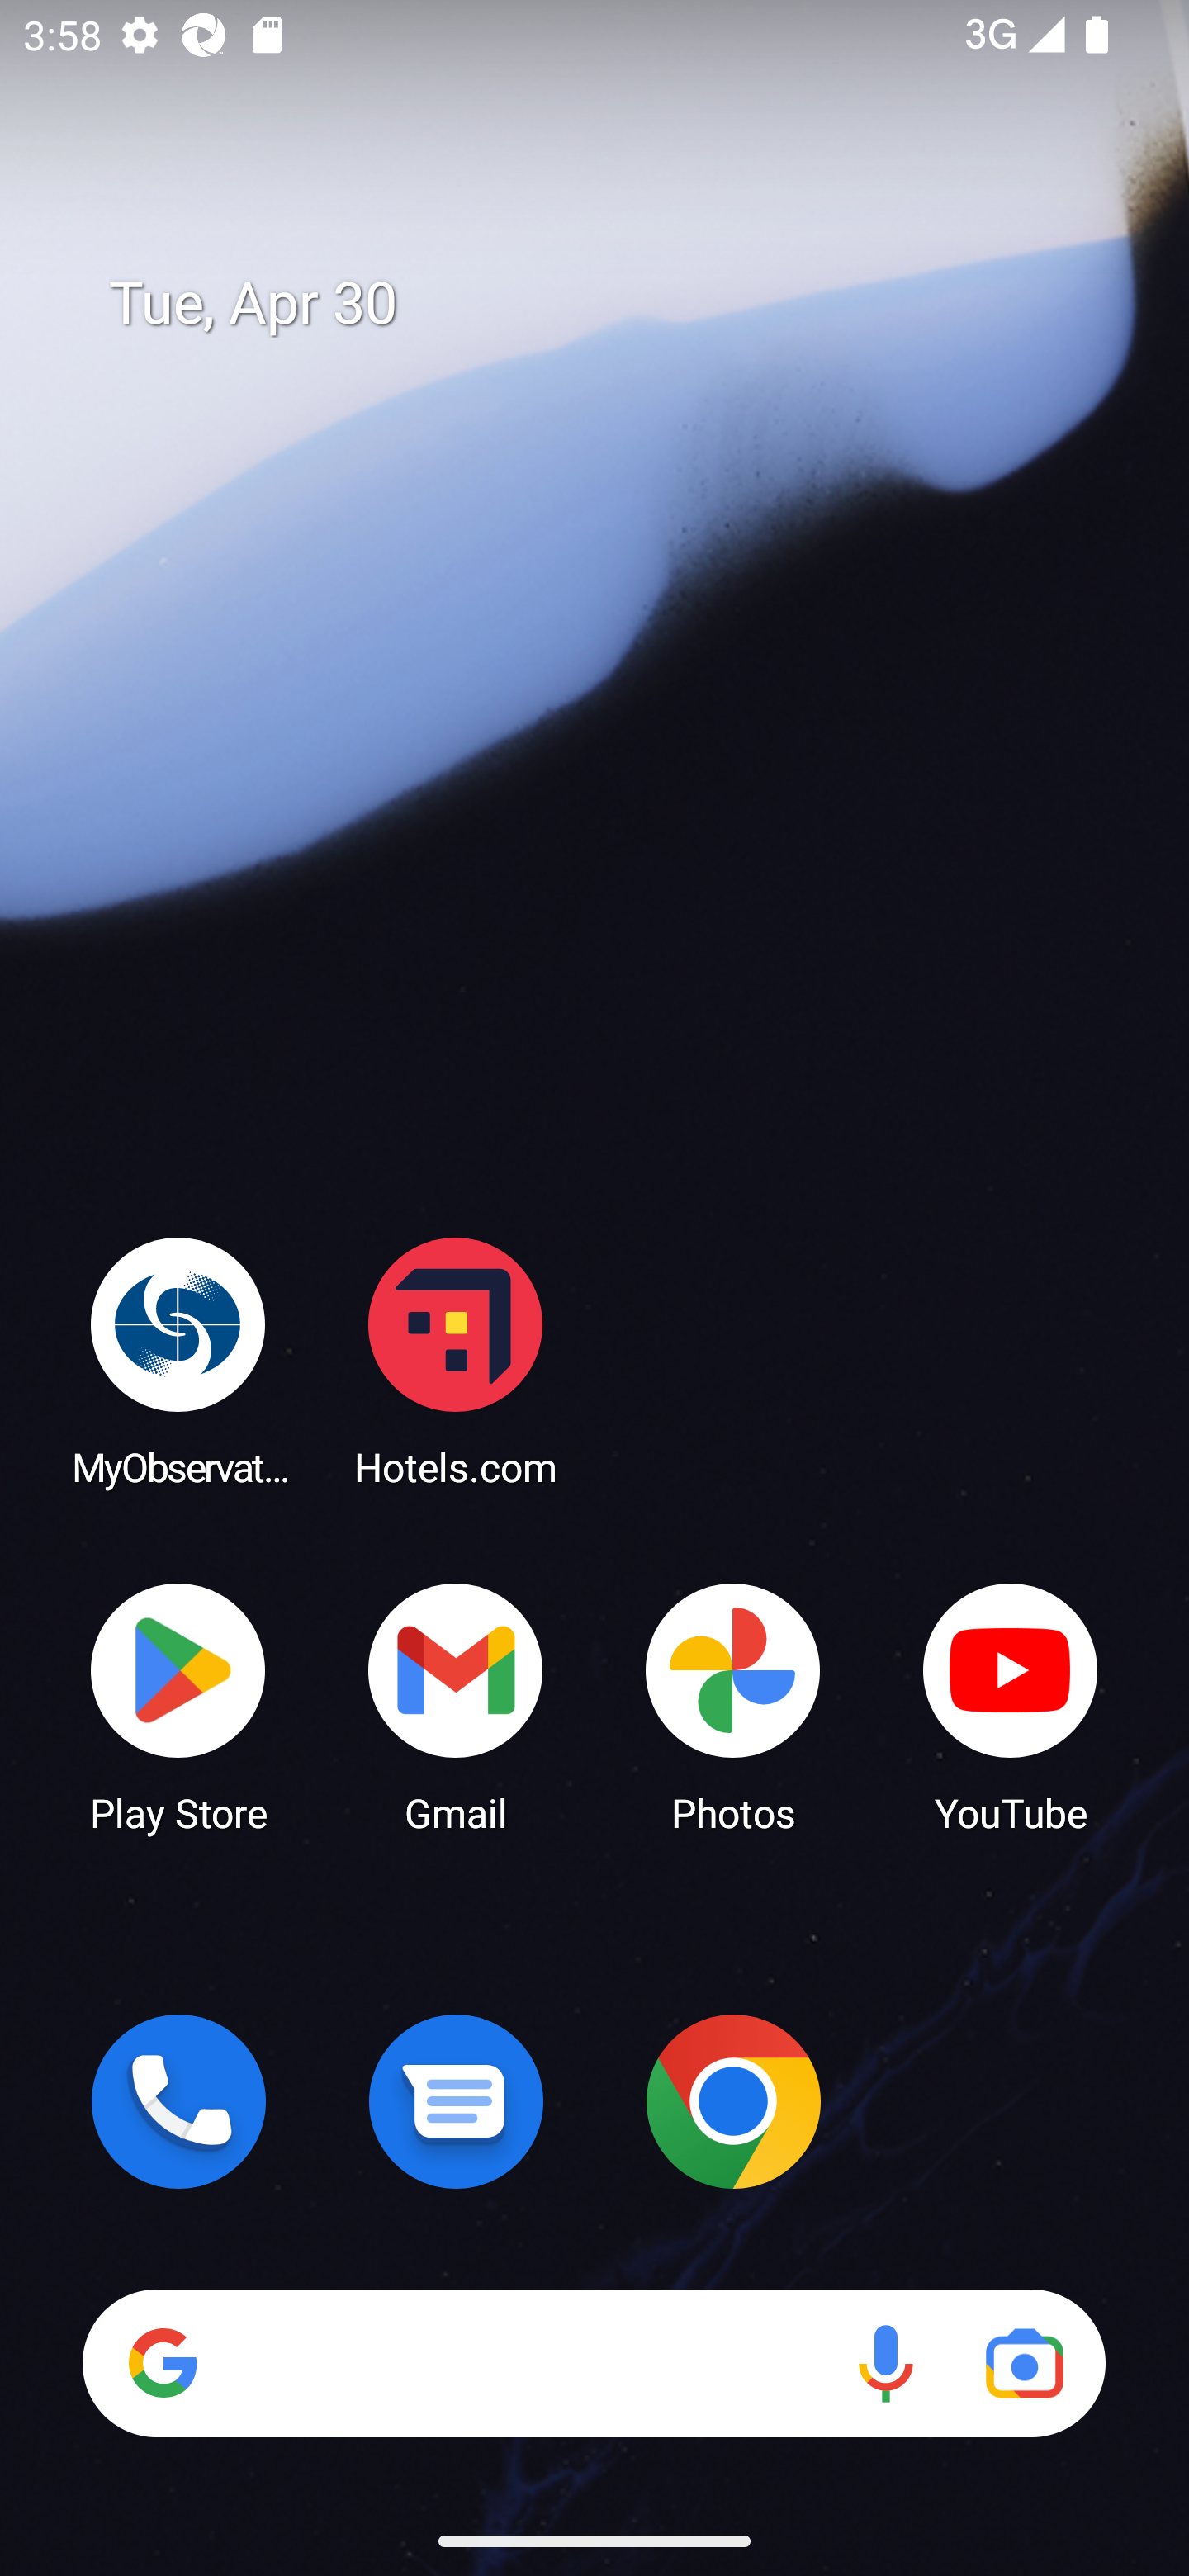  I want to click on Voice search, so click(885, 2363).